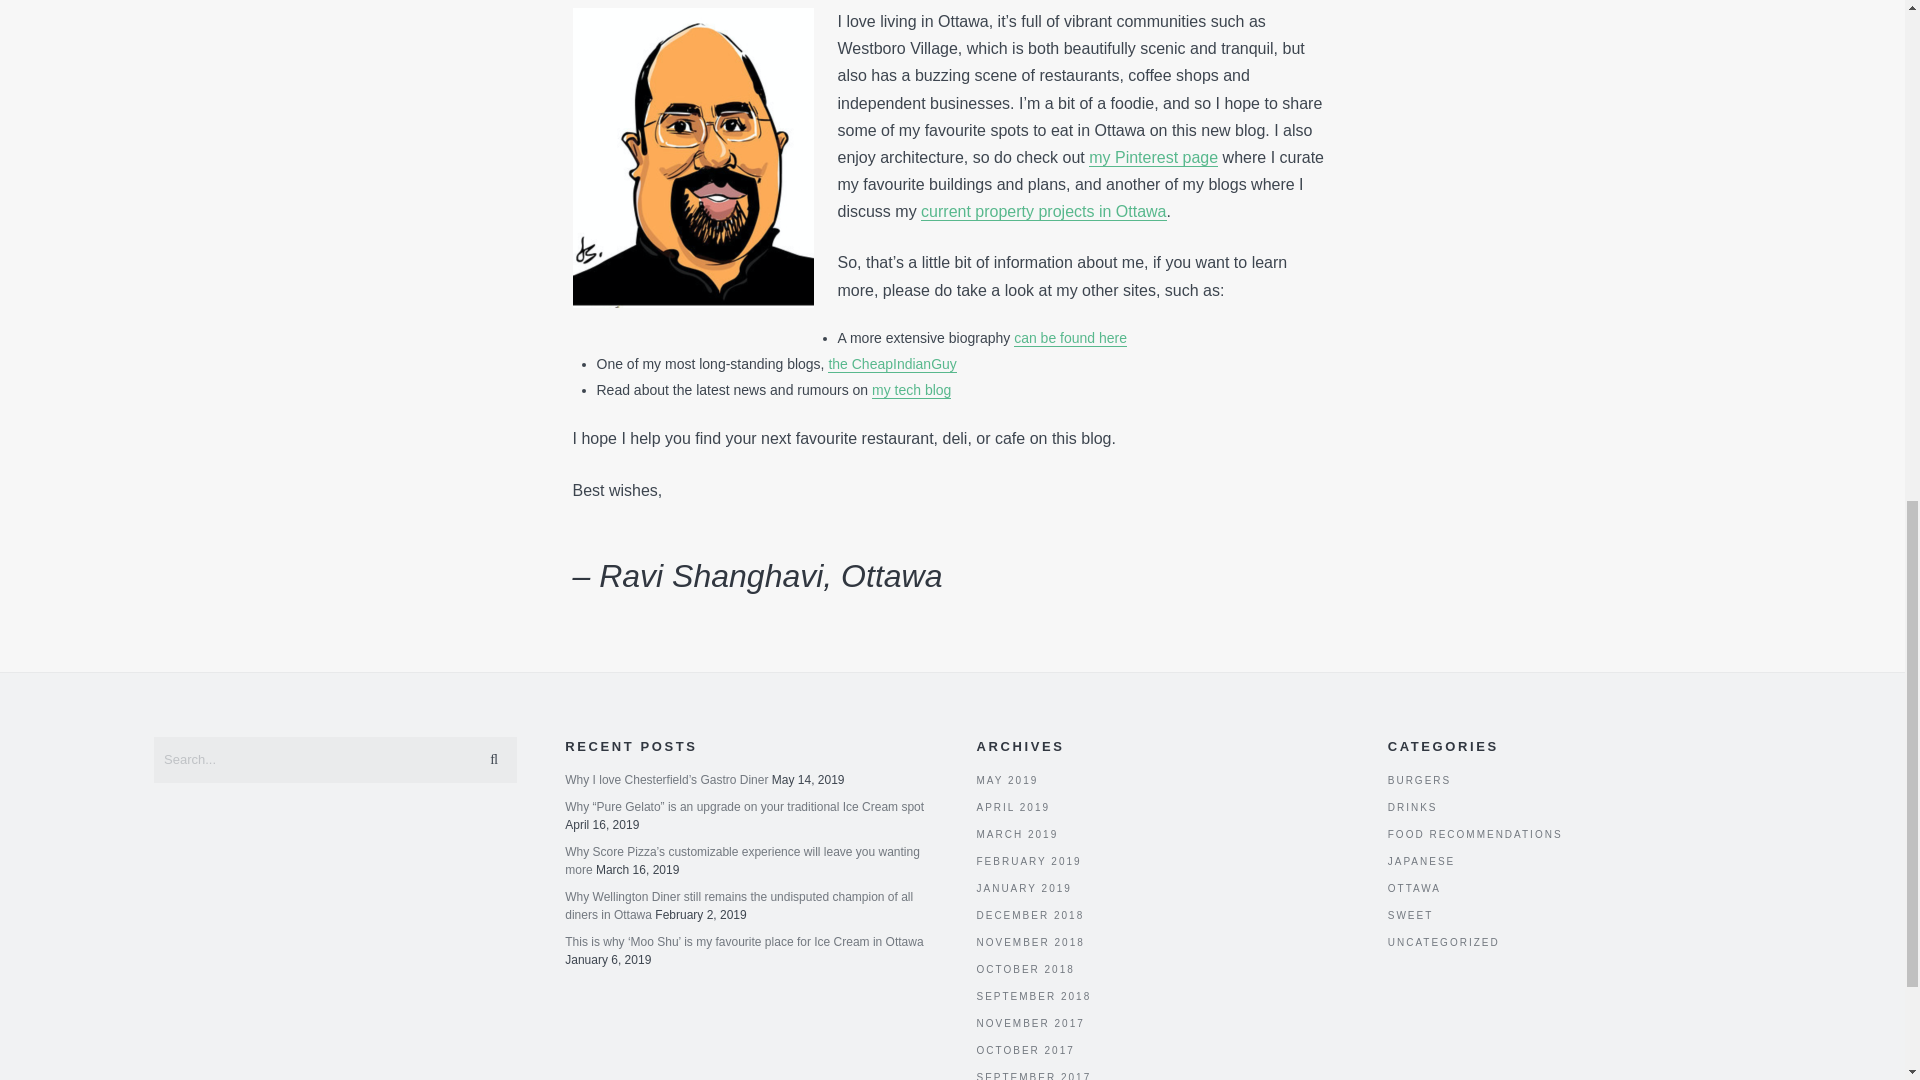 Image resolution: width=1920 pixels, height=1080 pixels. What do you see at coordinates (1030, 916) in the screenshot?
I see `DECEMBER 2018` at bounding box center [1030, 916].